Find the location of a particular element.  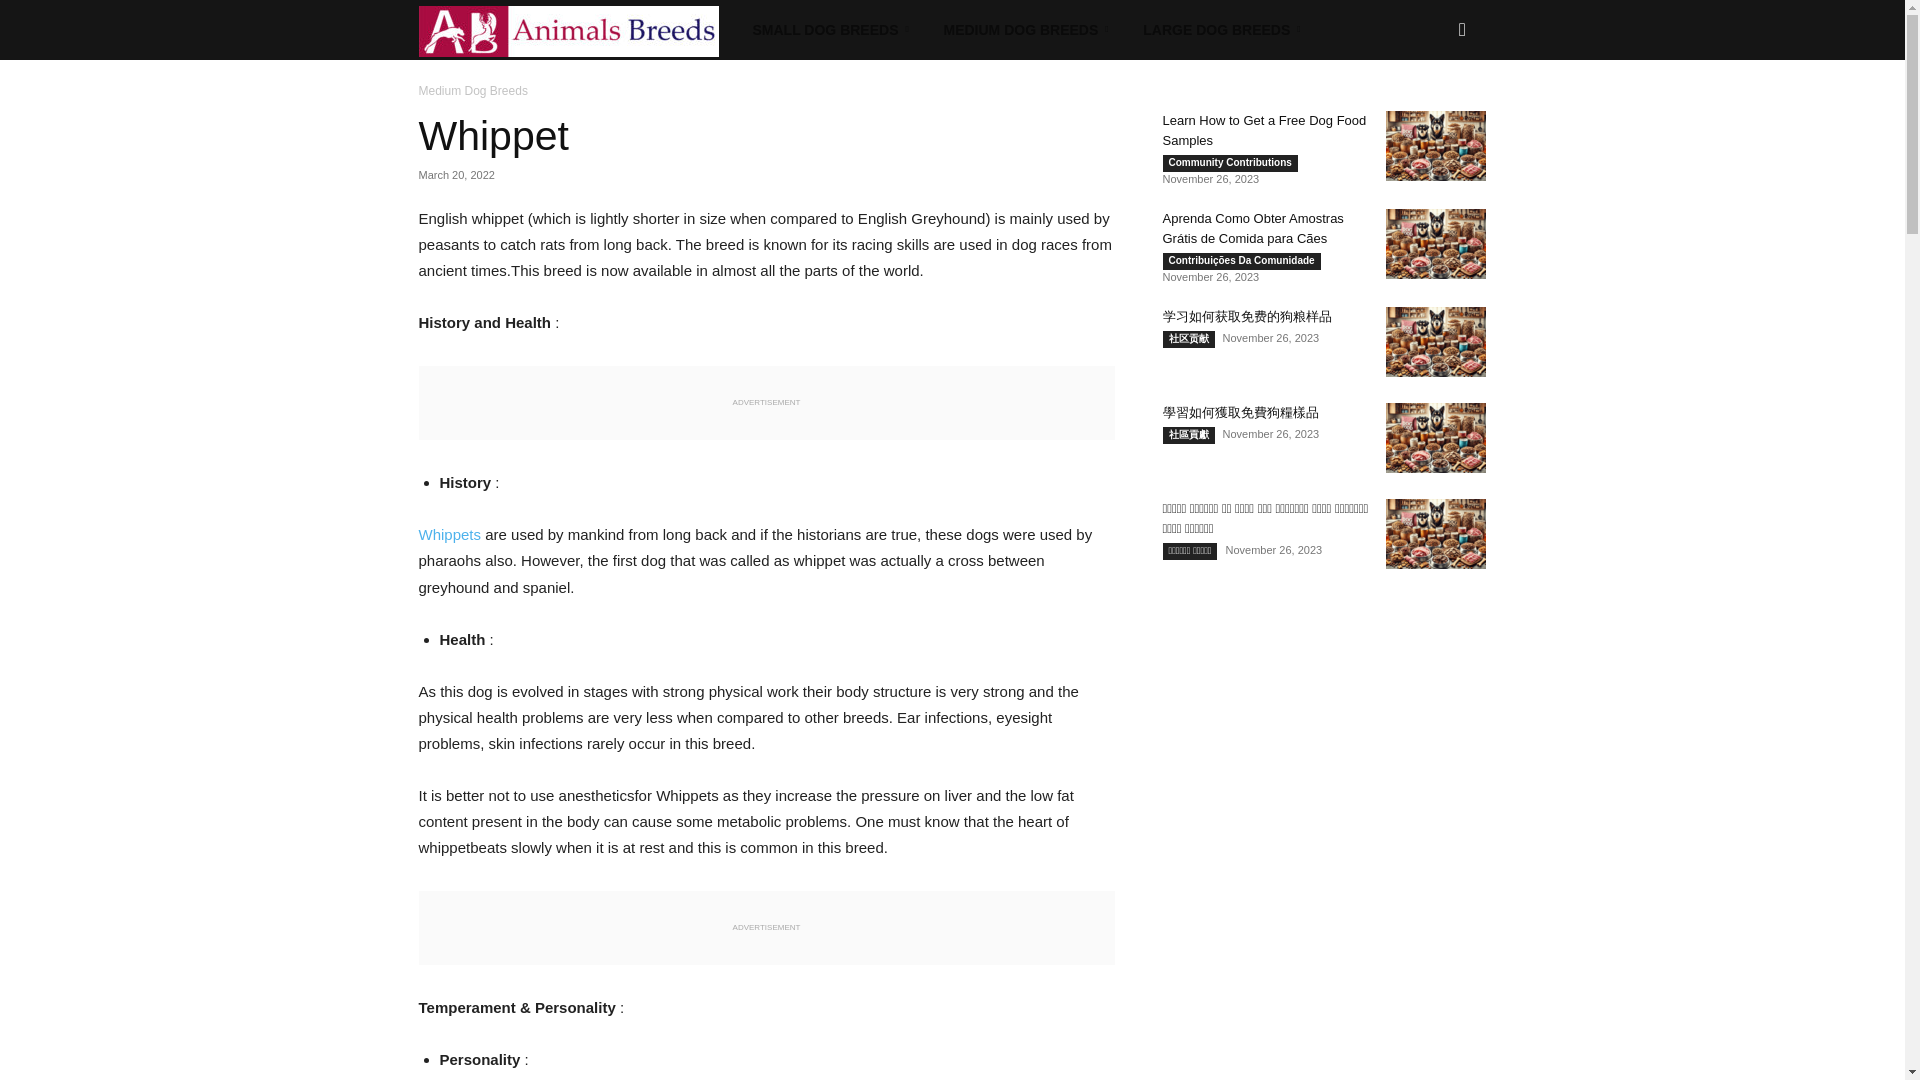

MEDIUM DOG BREEDS is located at coordinates (1028, 30).